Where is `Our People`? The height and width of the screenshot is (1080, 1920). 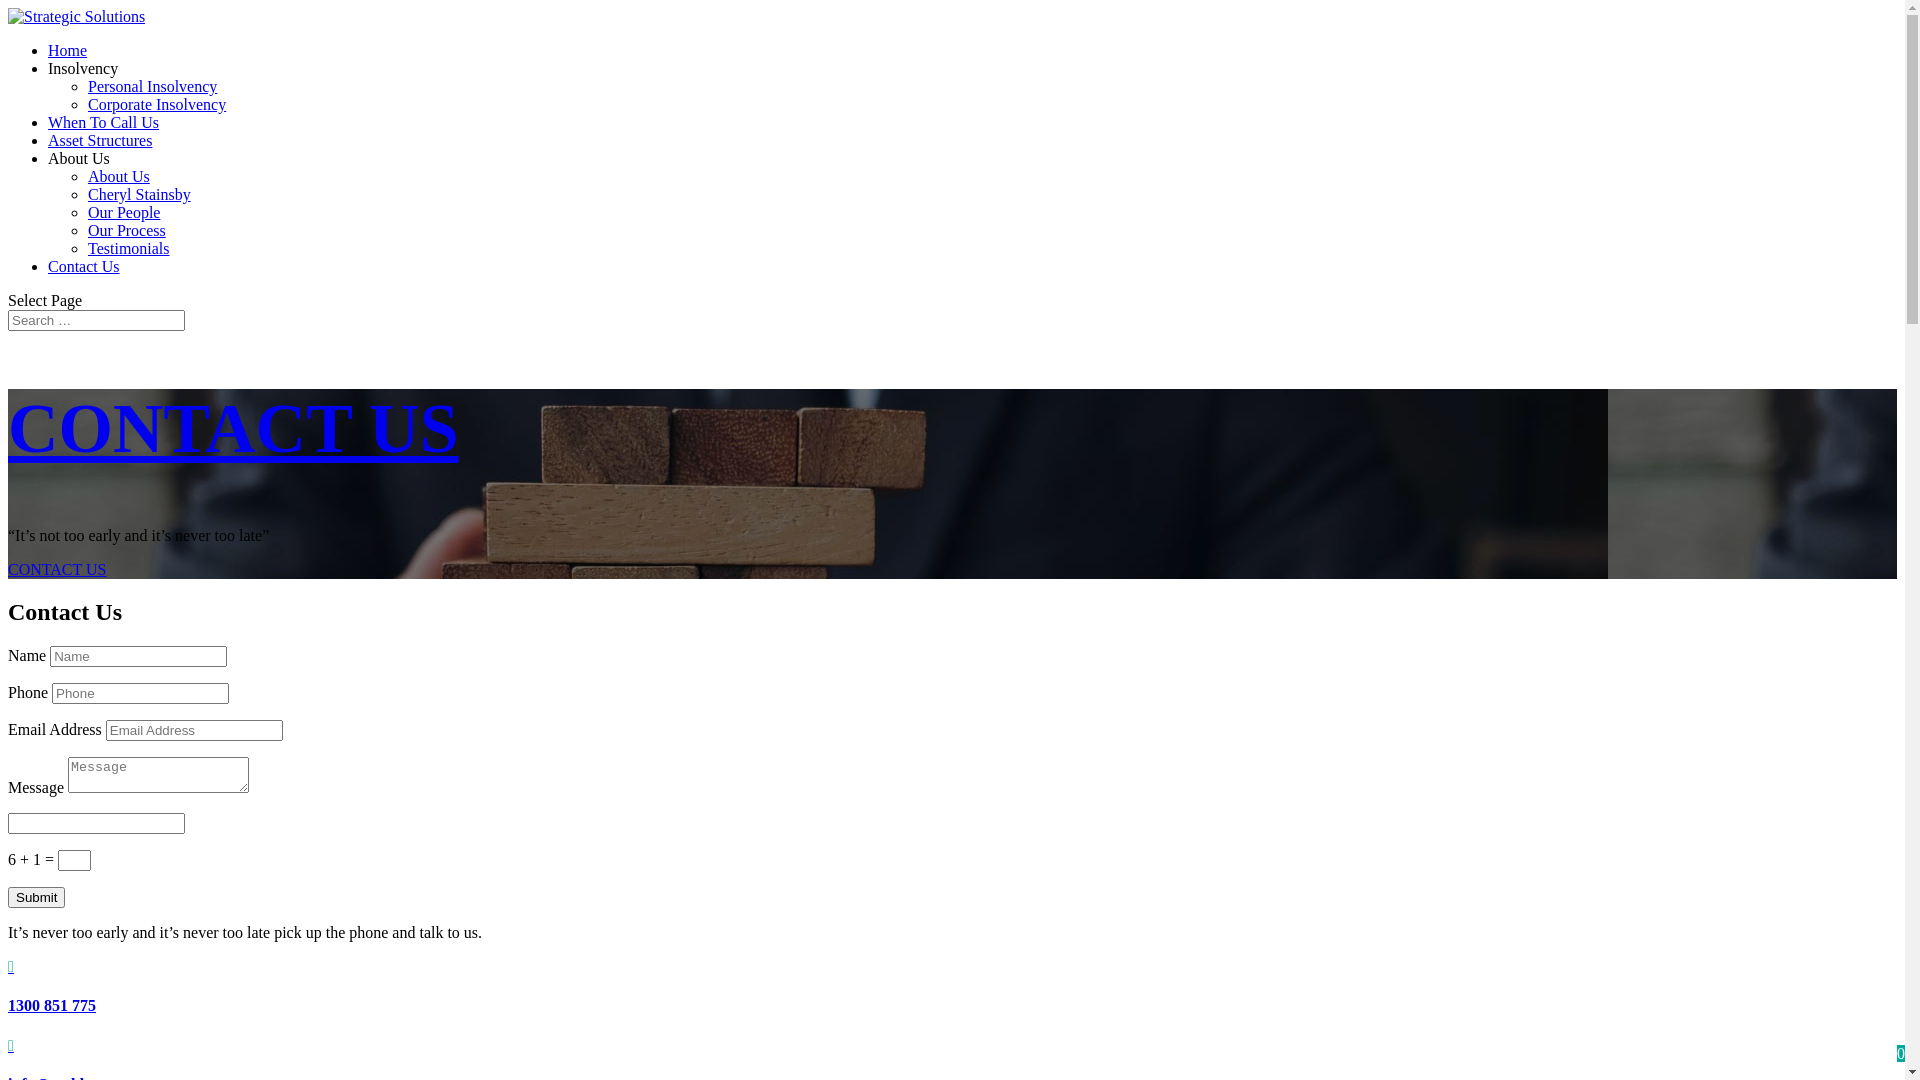 Our People is located at coordinates (124, 212).